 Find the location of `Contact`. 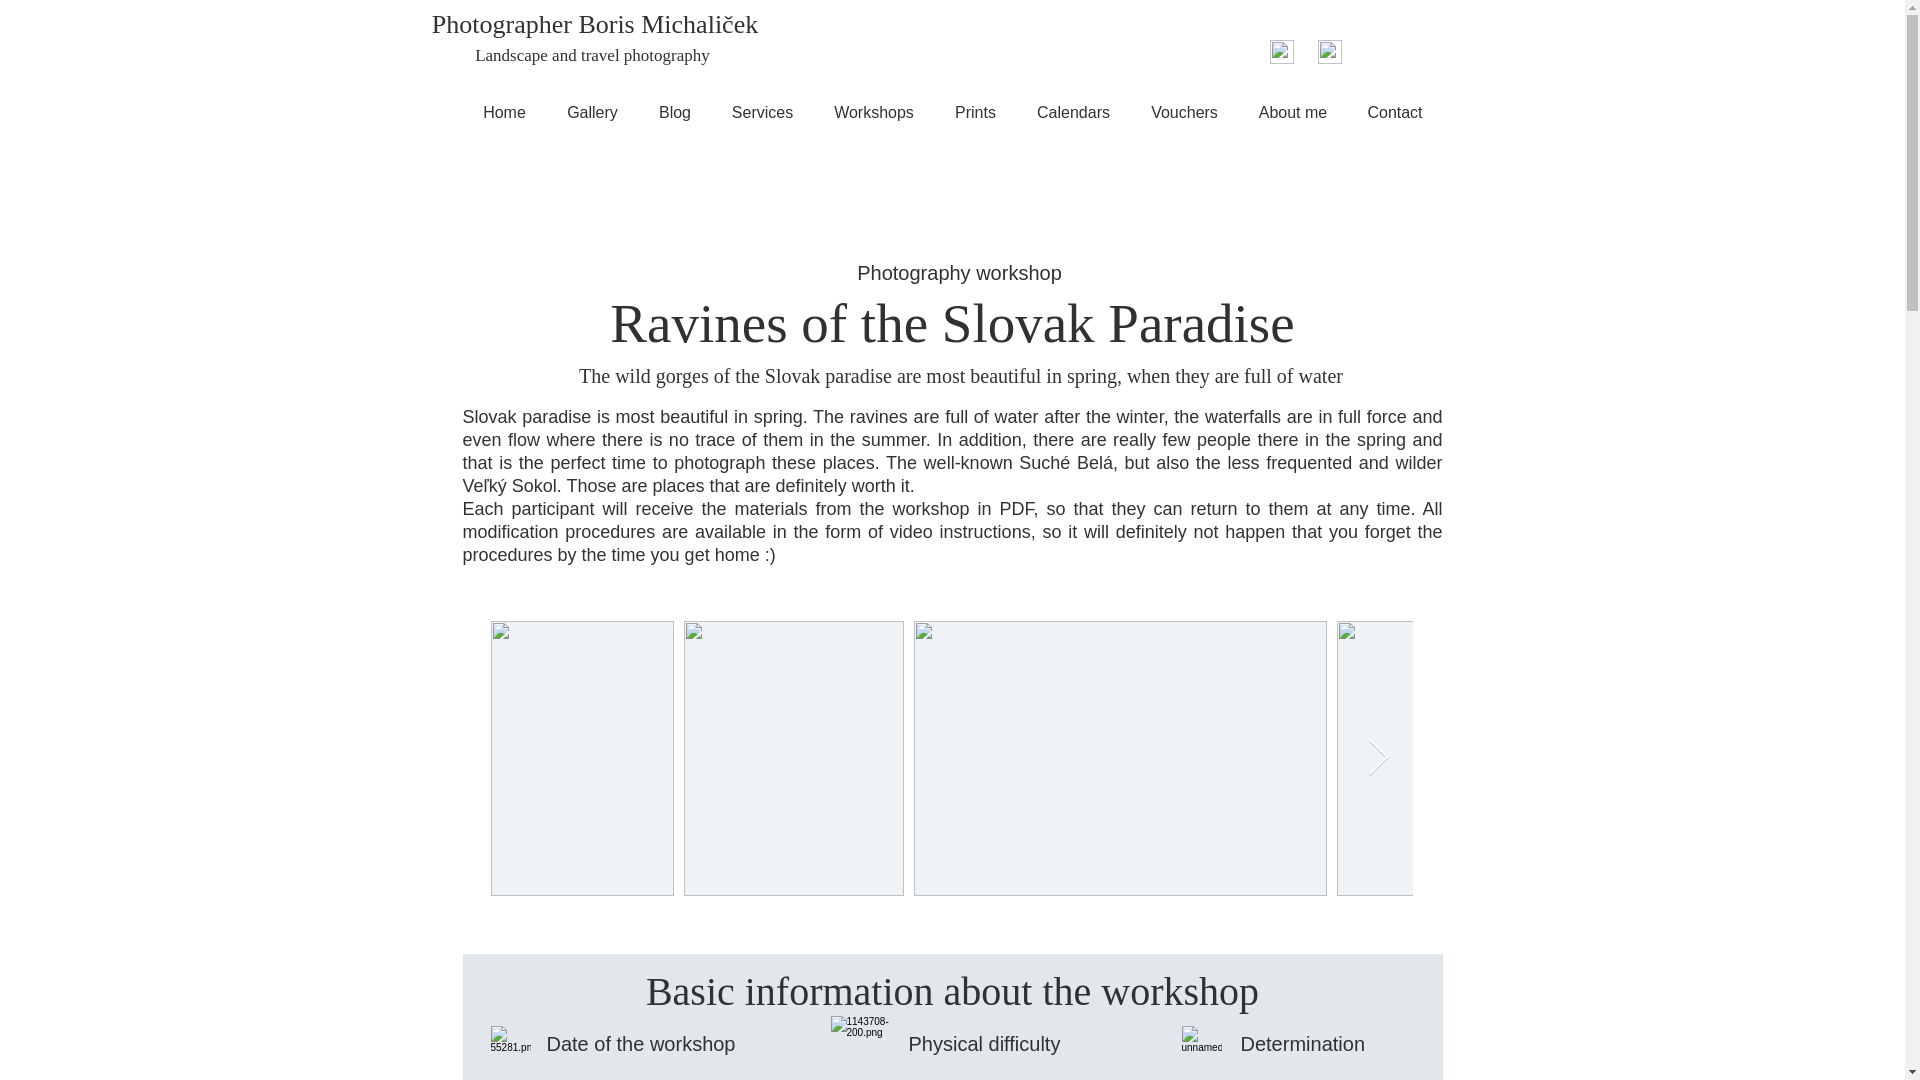

Contact is located at coordinates (1395, 112).